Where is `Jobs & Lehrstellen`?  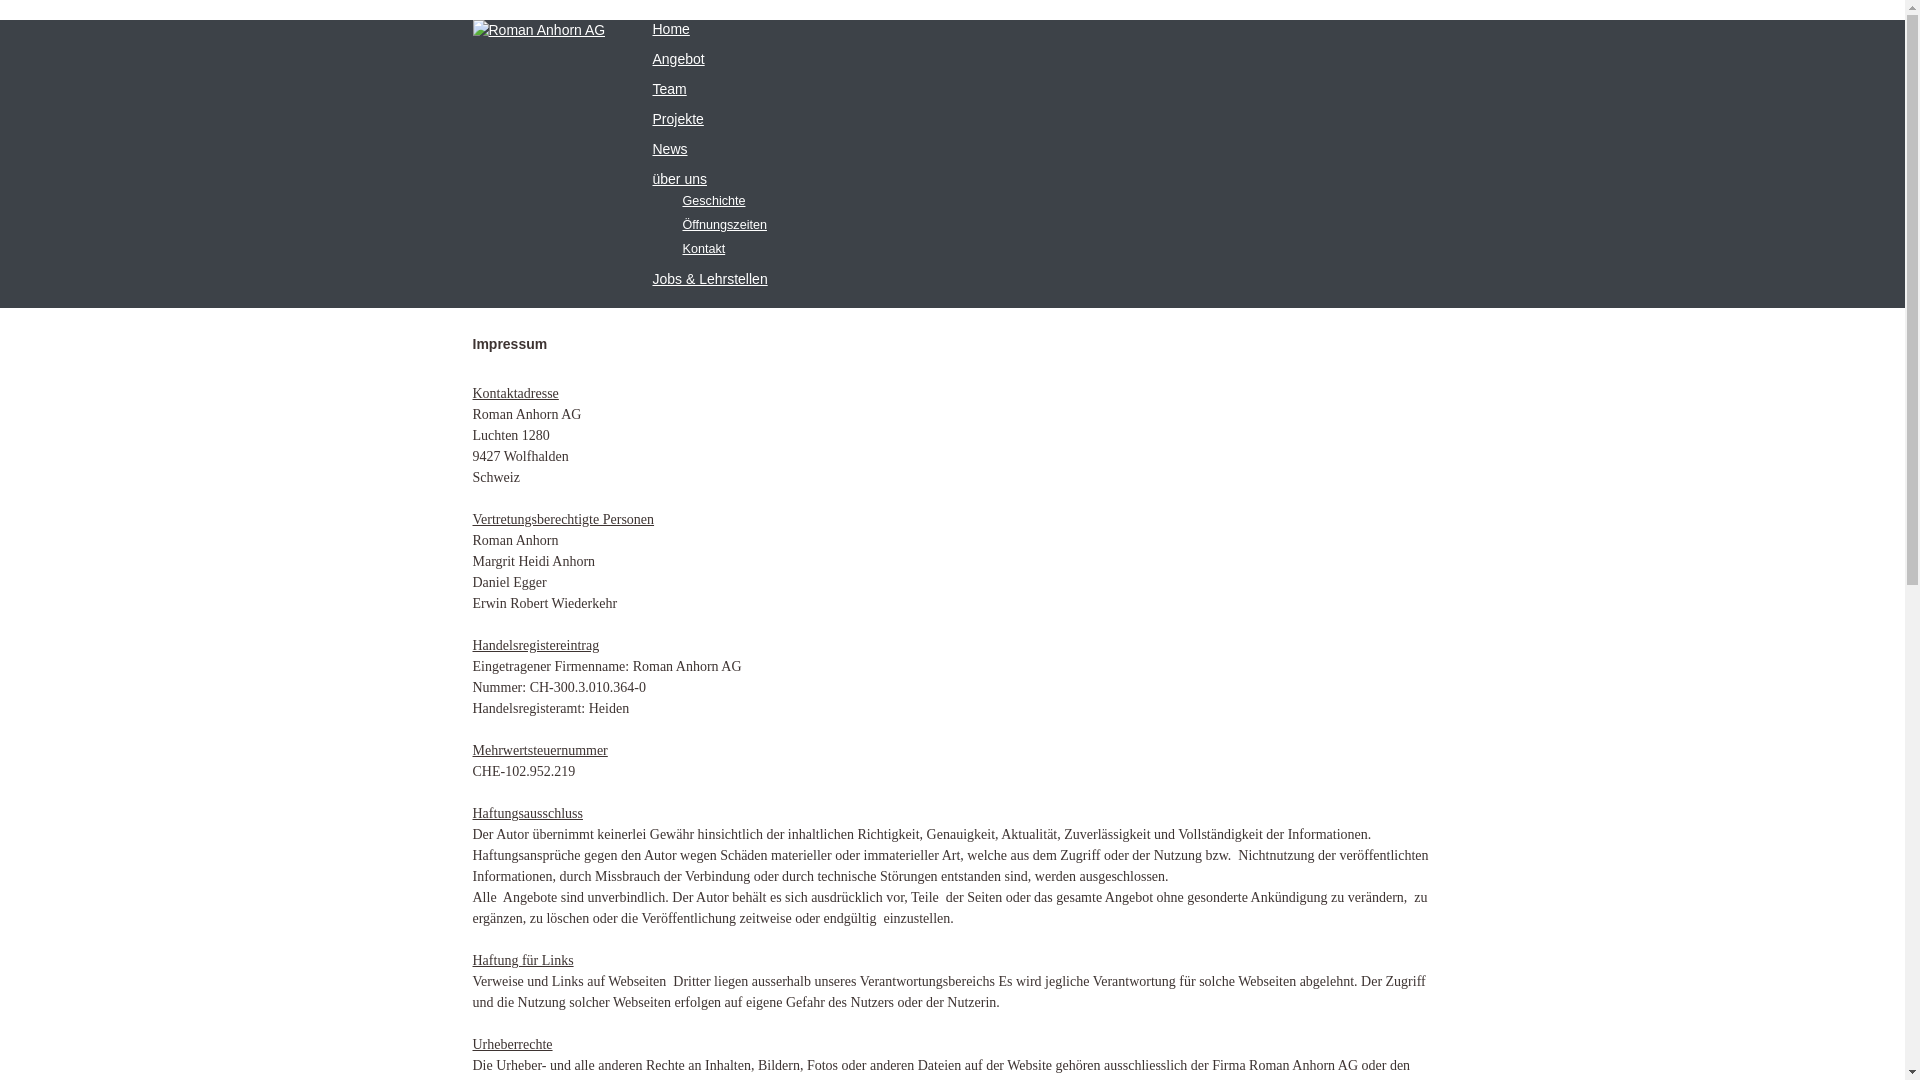
Jobs & Lehrstellen is located at coordinates (710, 279).